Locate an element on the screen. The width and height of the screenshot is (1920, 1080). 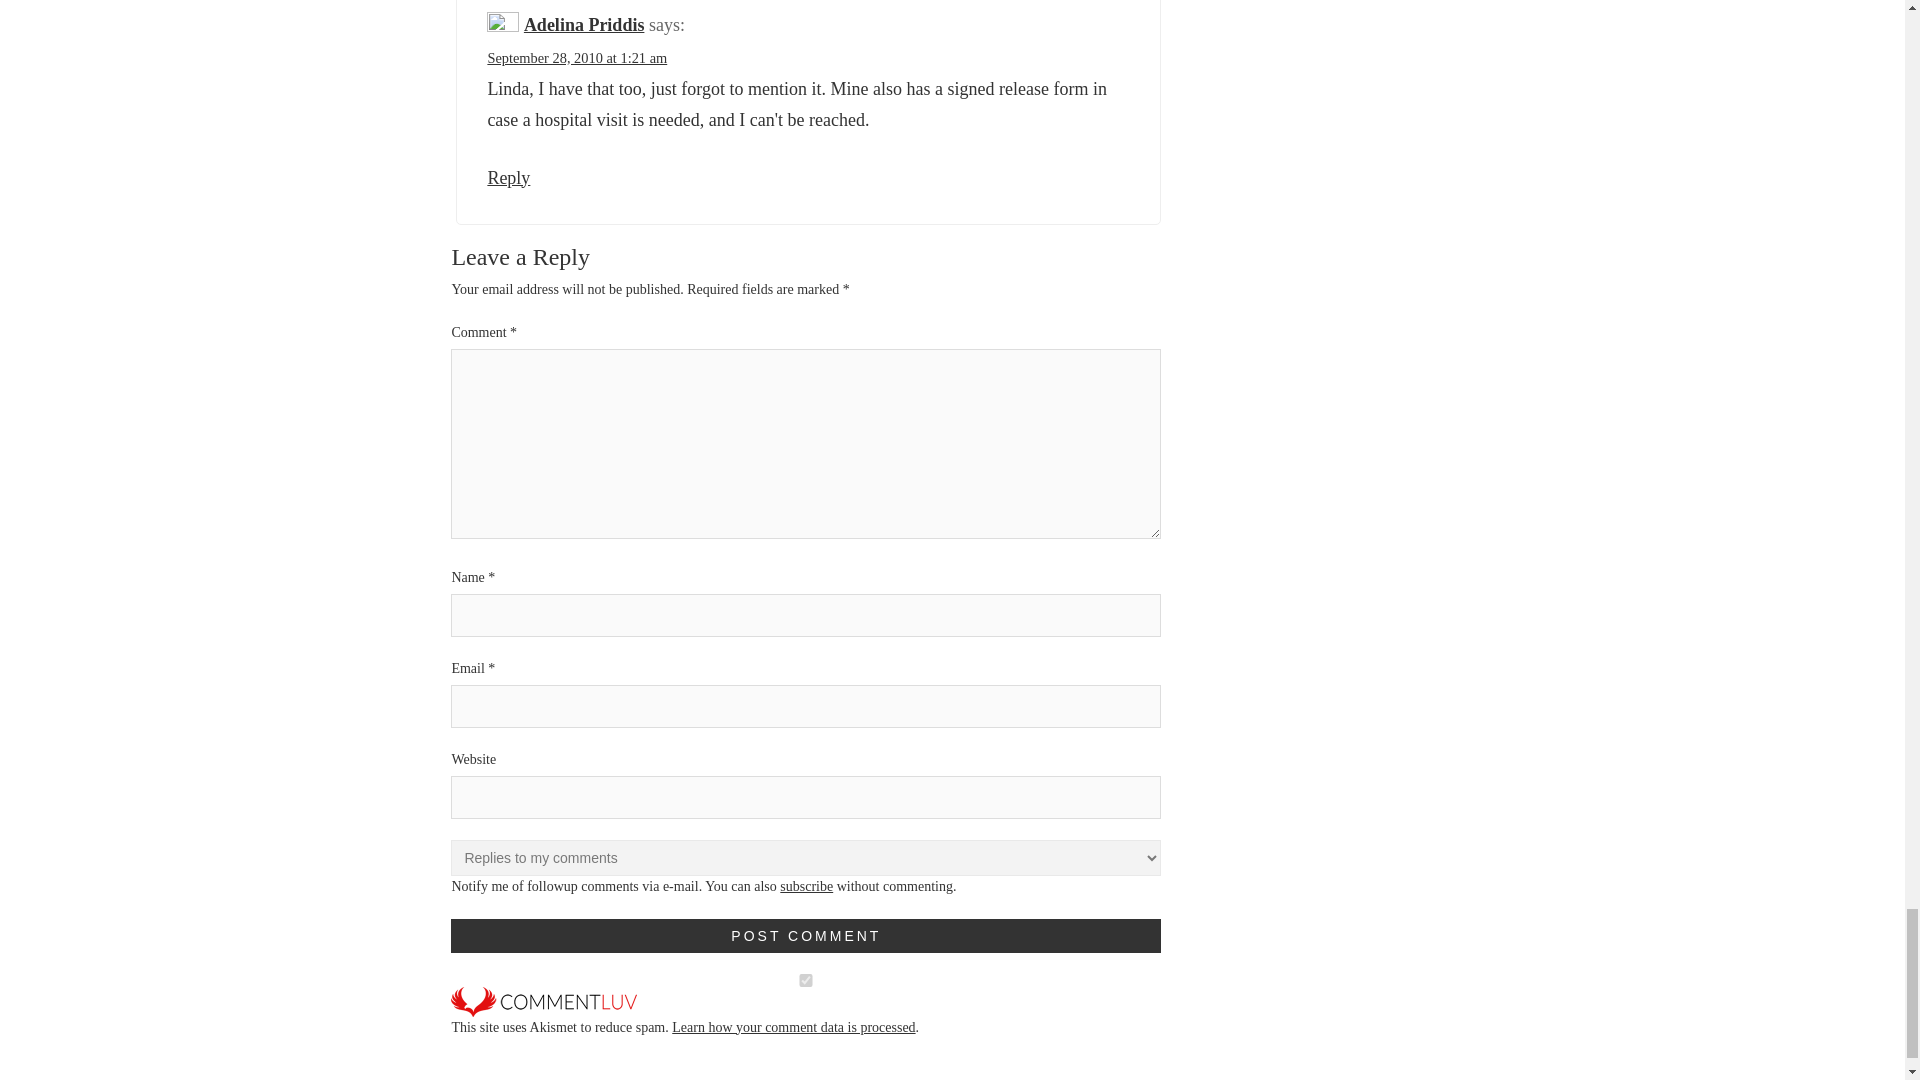
on is located at coordinates (806, 980).